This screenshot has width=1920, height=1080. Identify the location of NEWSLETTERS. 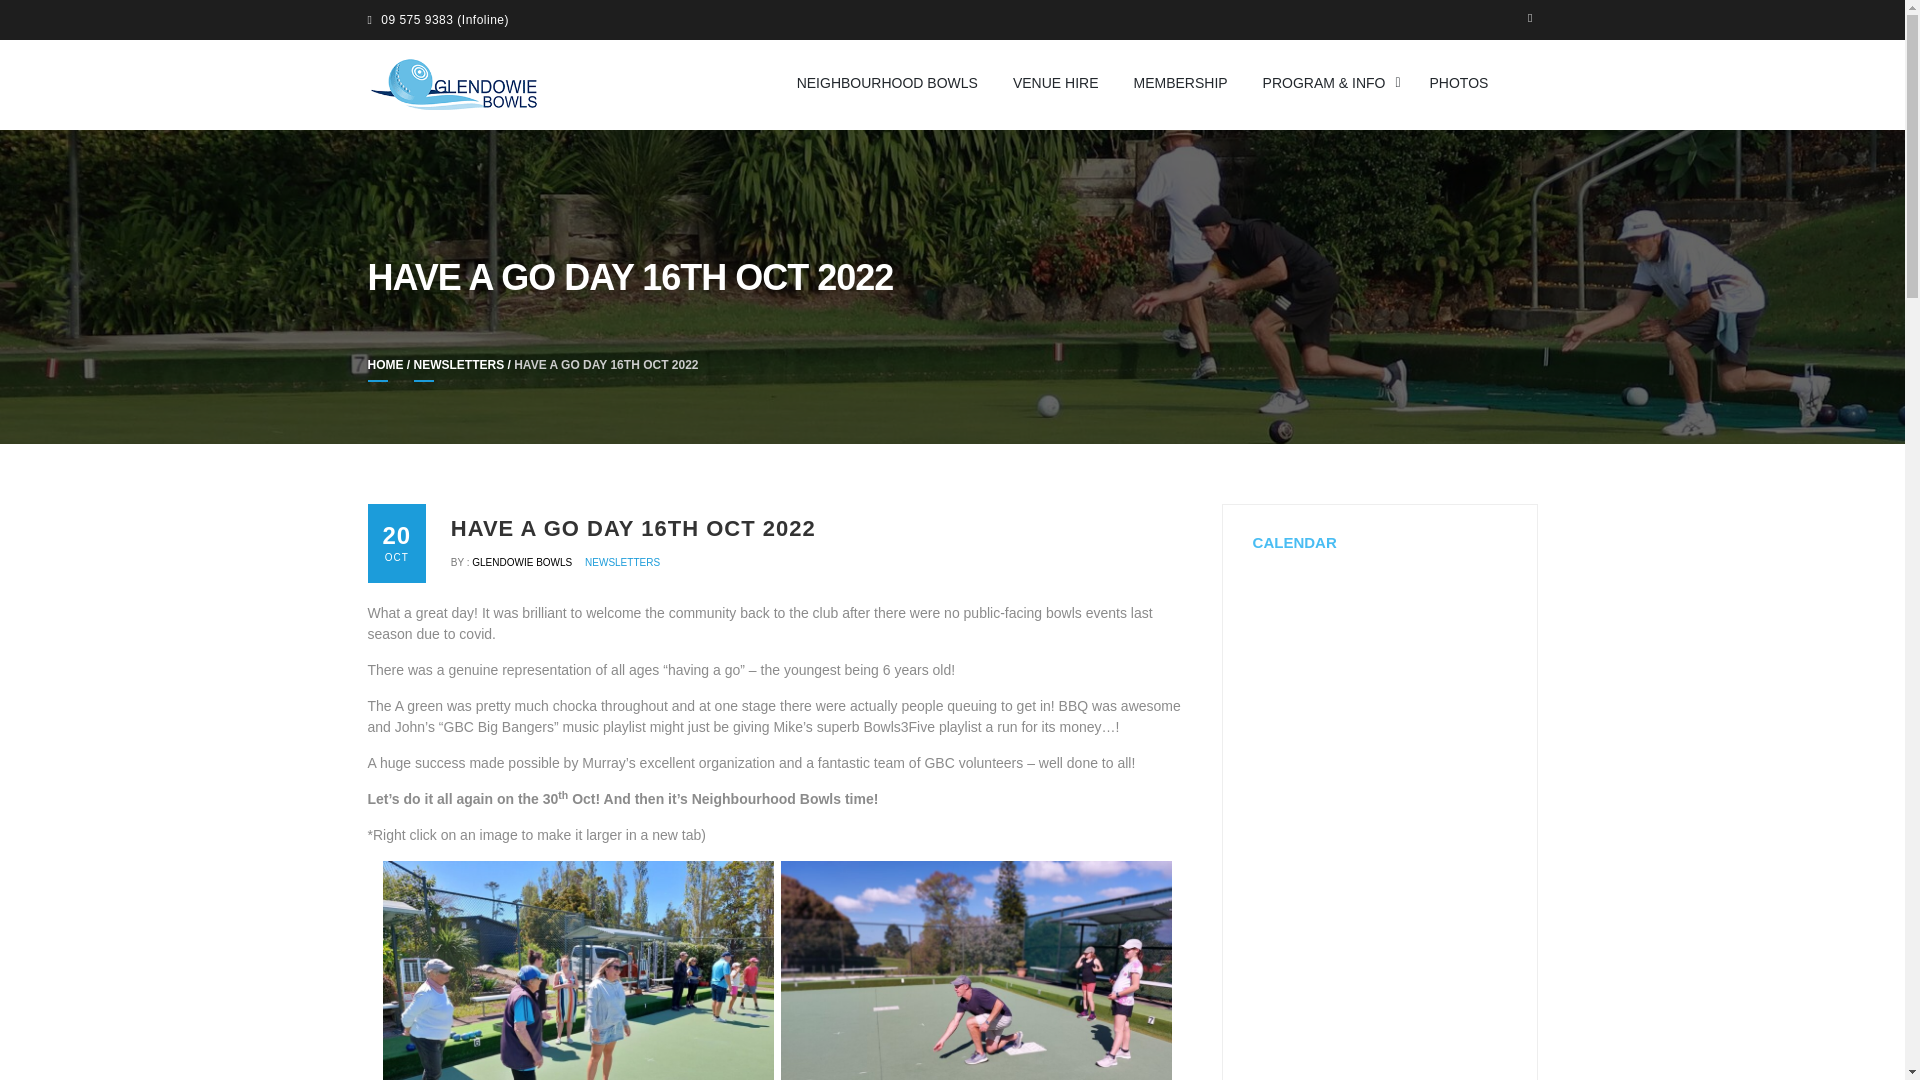
(622, 562).